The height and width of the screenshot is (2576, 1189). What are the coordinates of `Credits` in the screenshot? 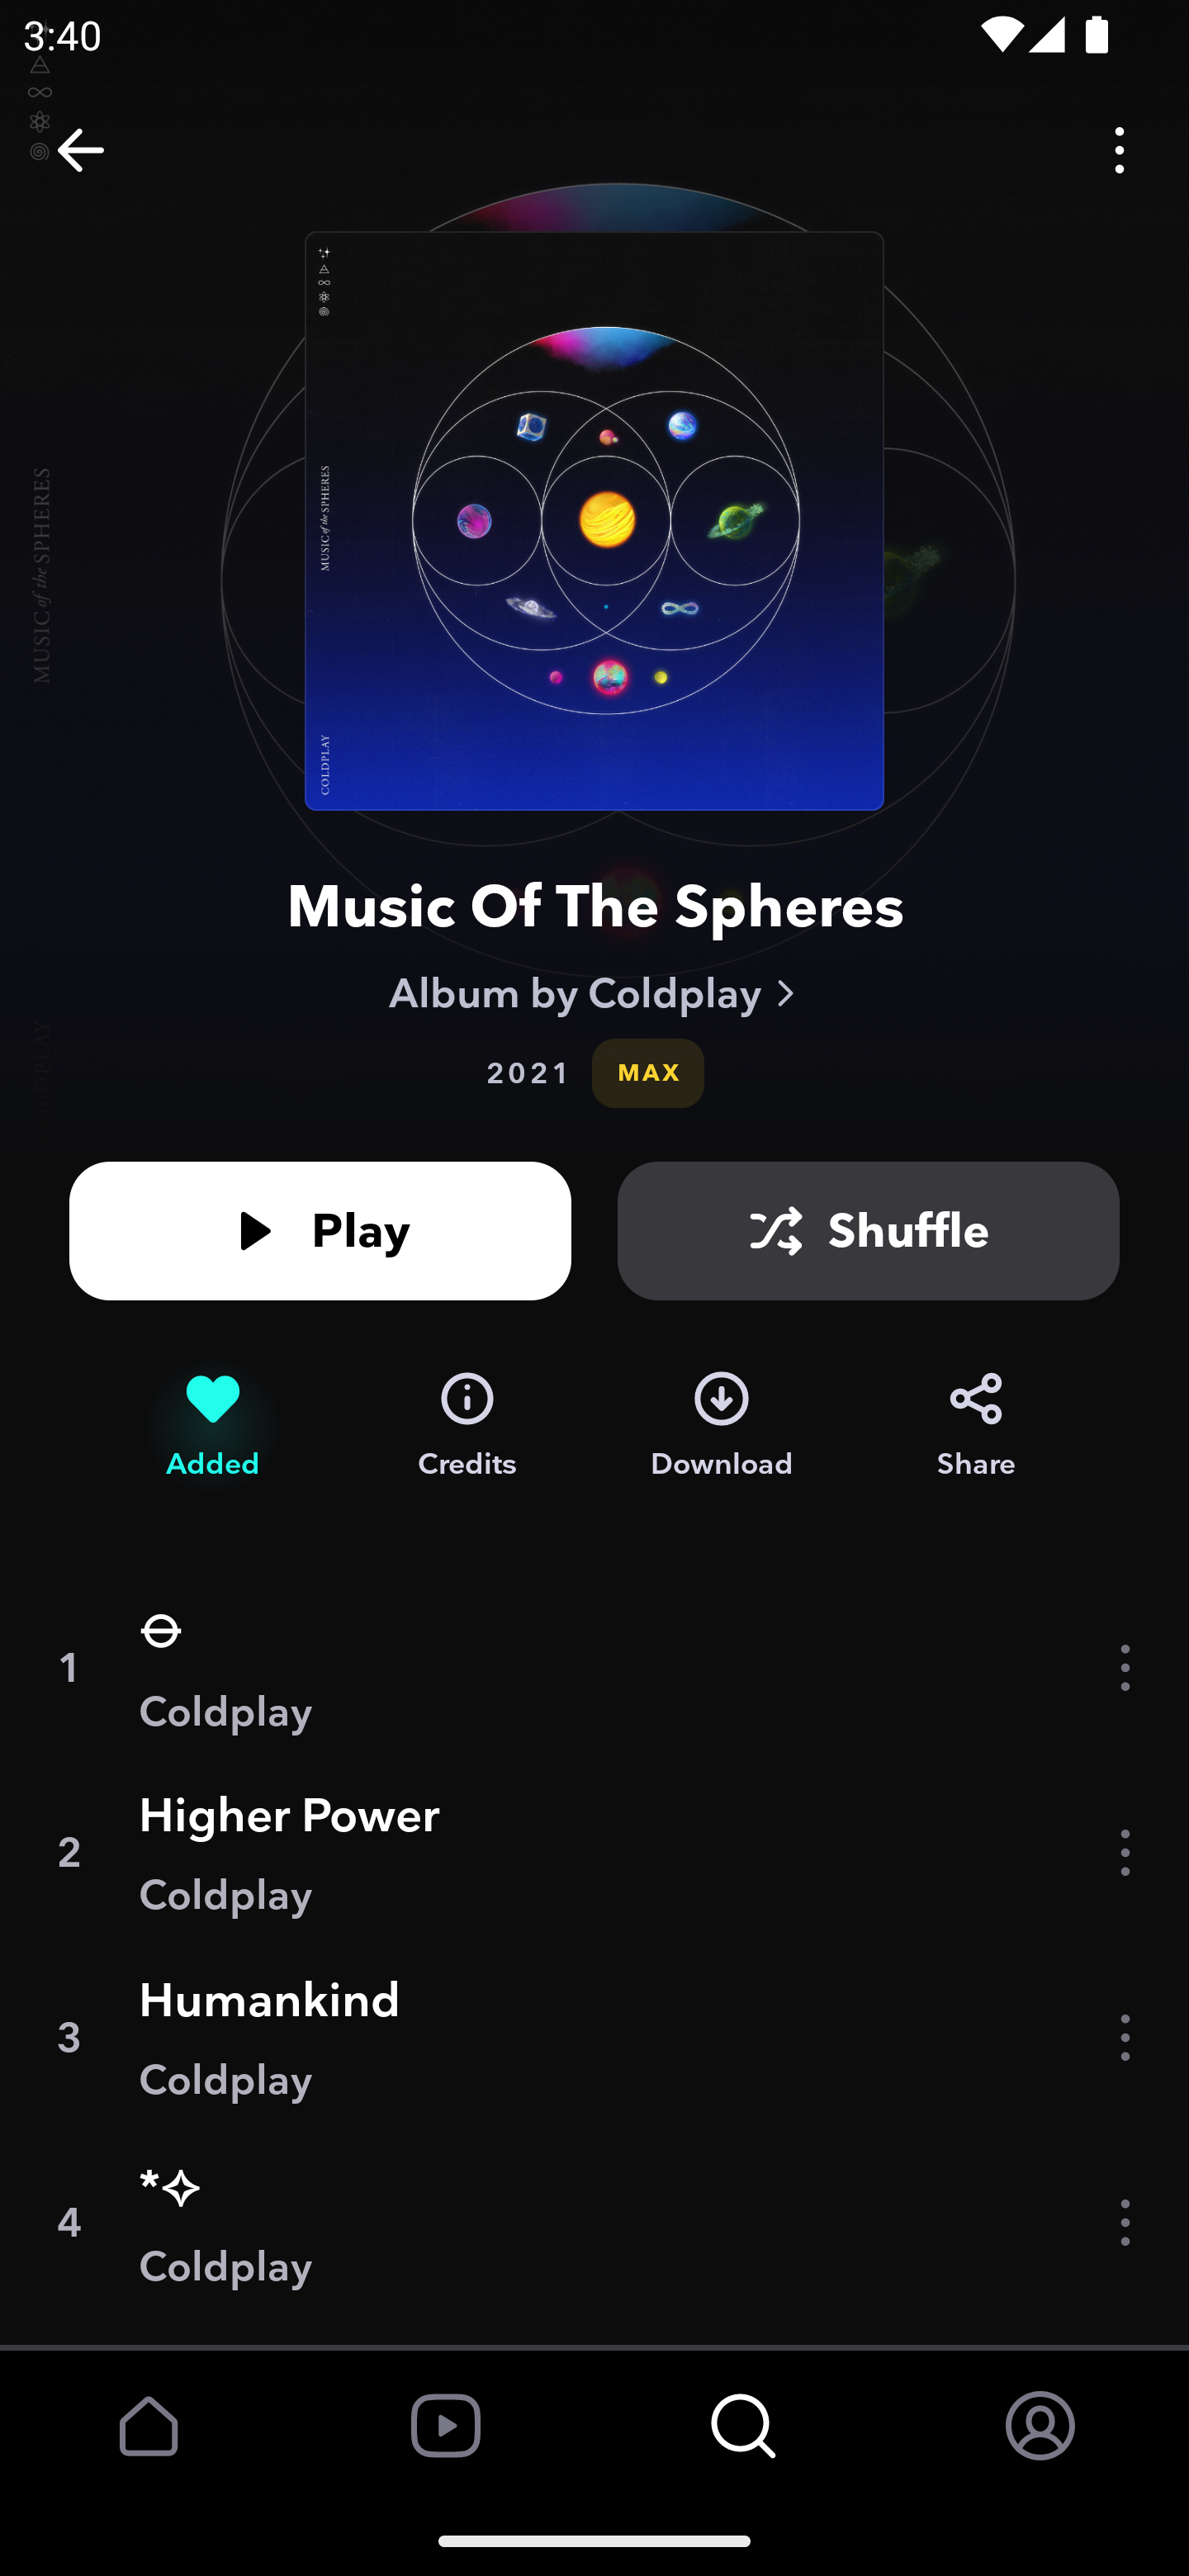 It's located at (467, 1425).